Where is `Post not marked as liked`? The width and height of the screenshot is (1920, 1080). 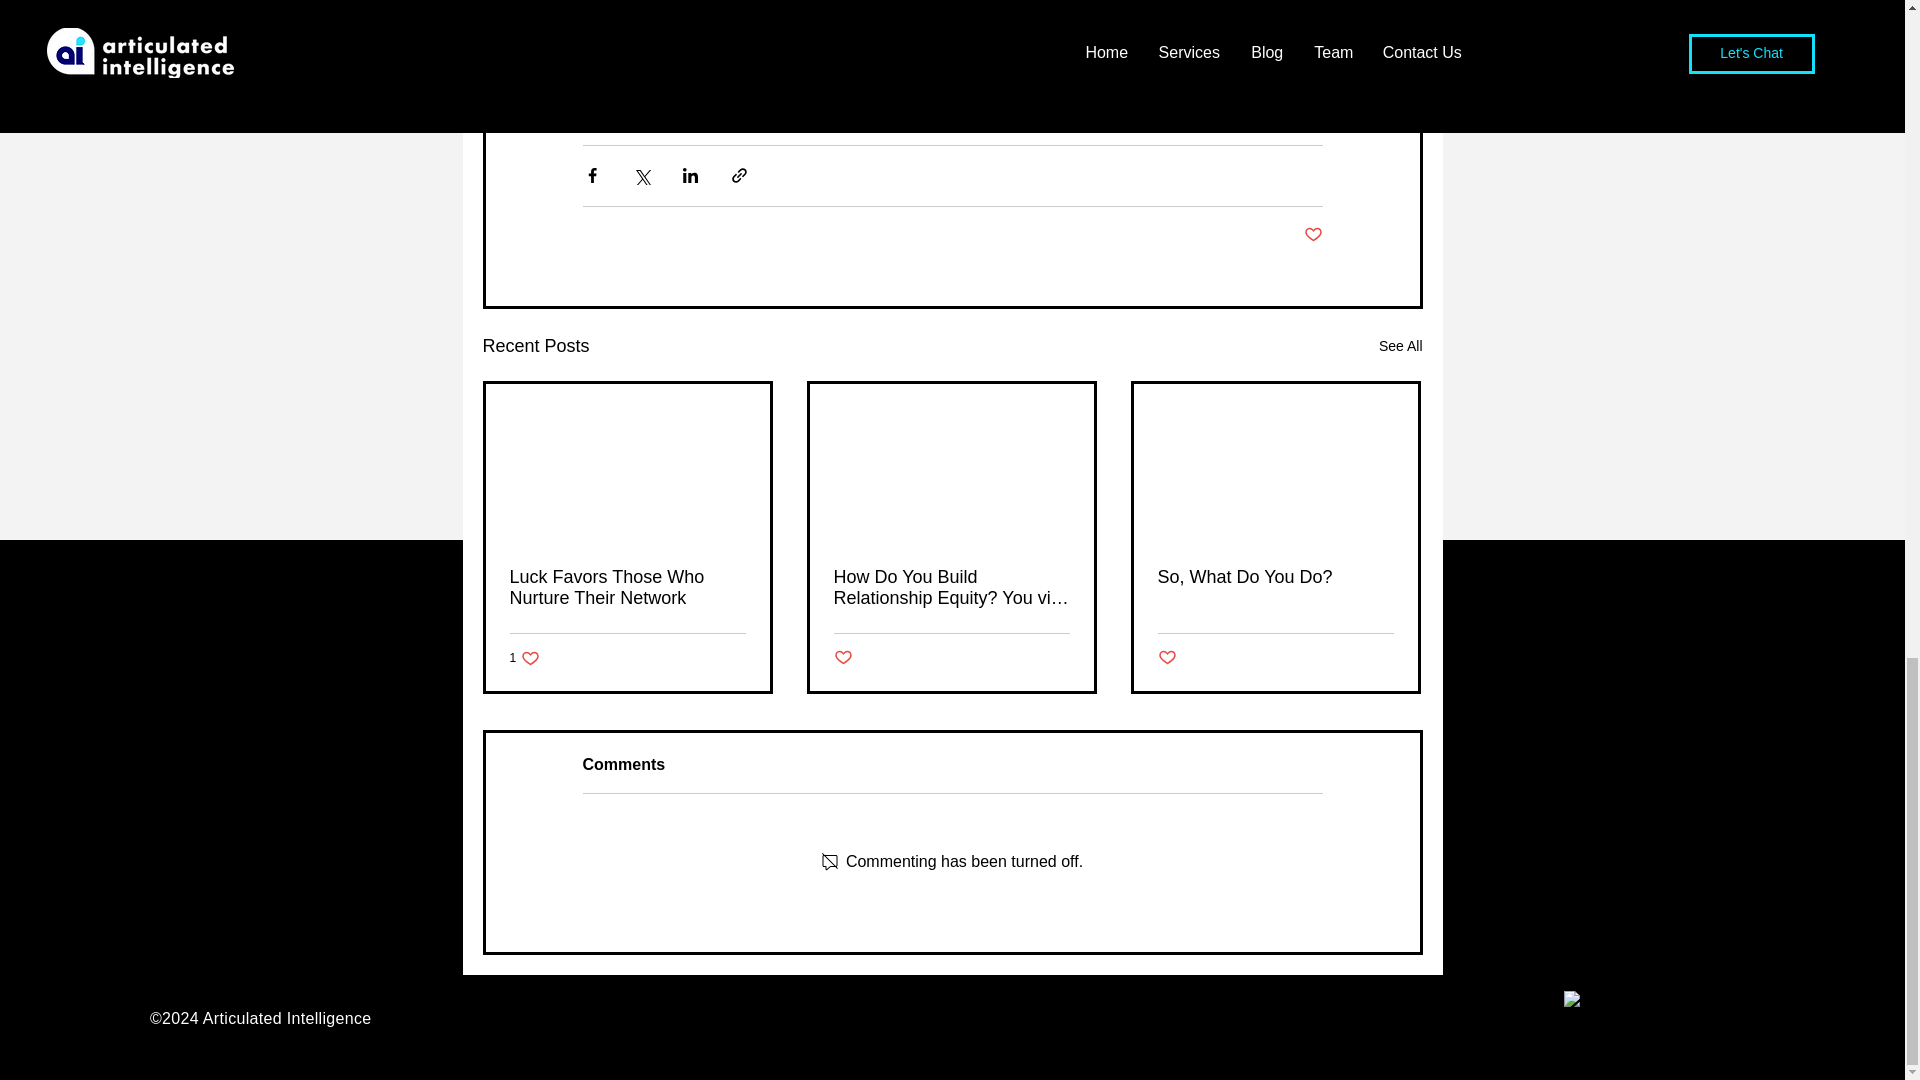
Post not marked as liked is located at coordinates (1275, 577).